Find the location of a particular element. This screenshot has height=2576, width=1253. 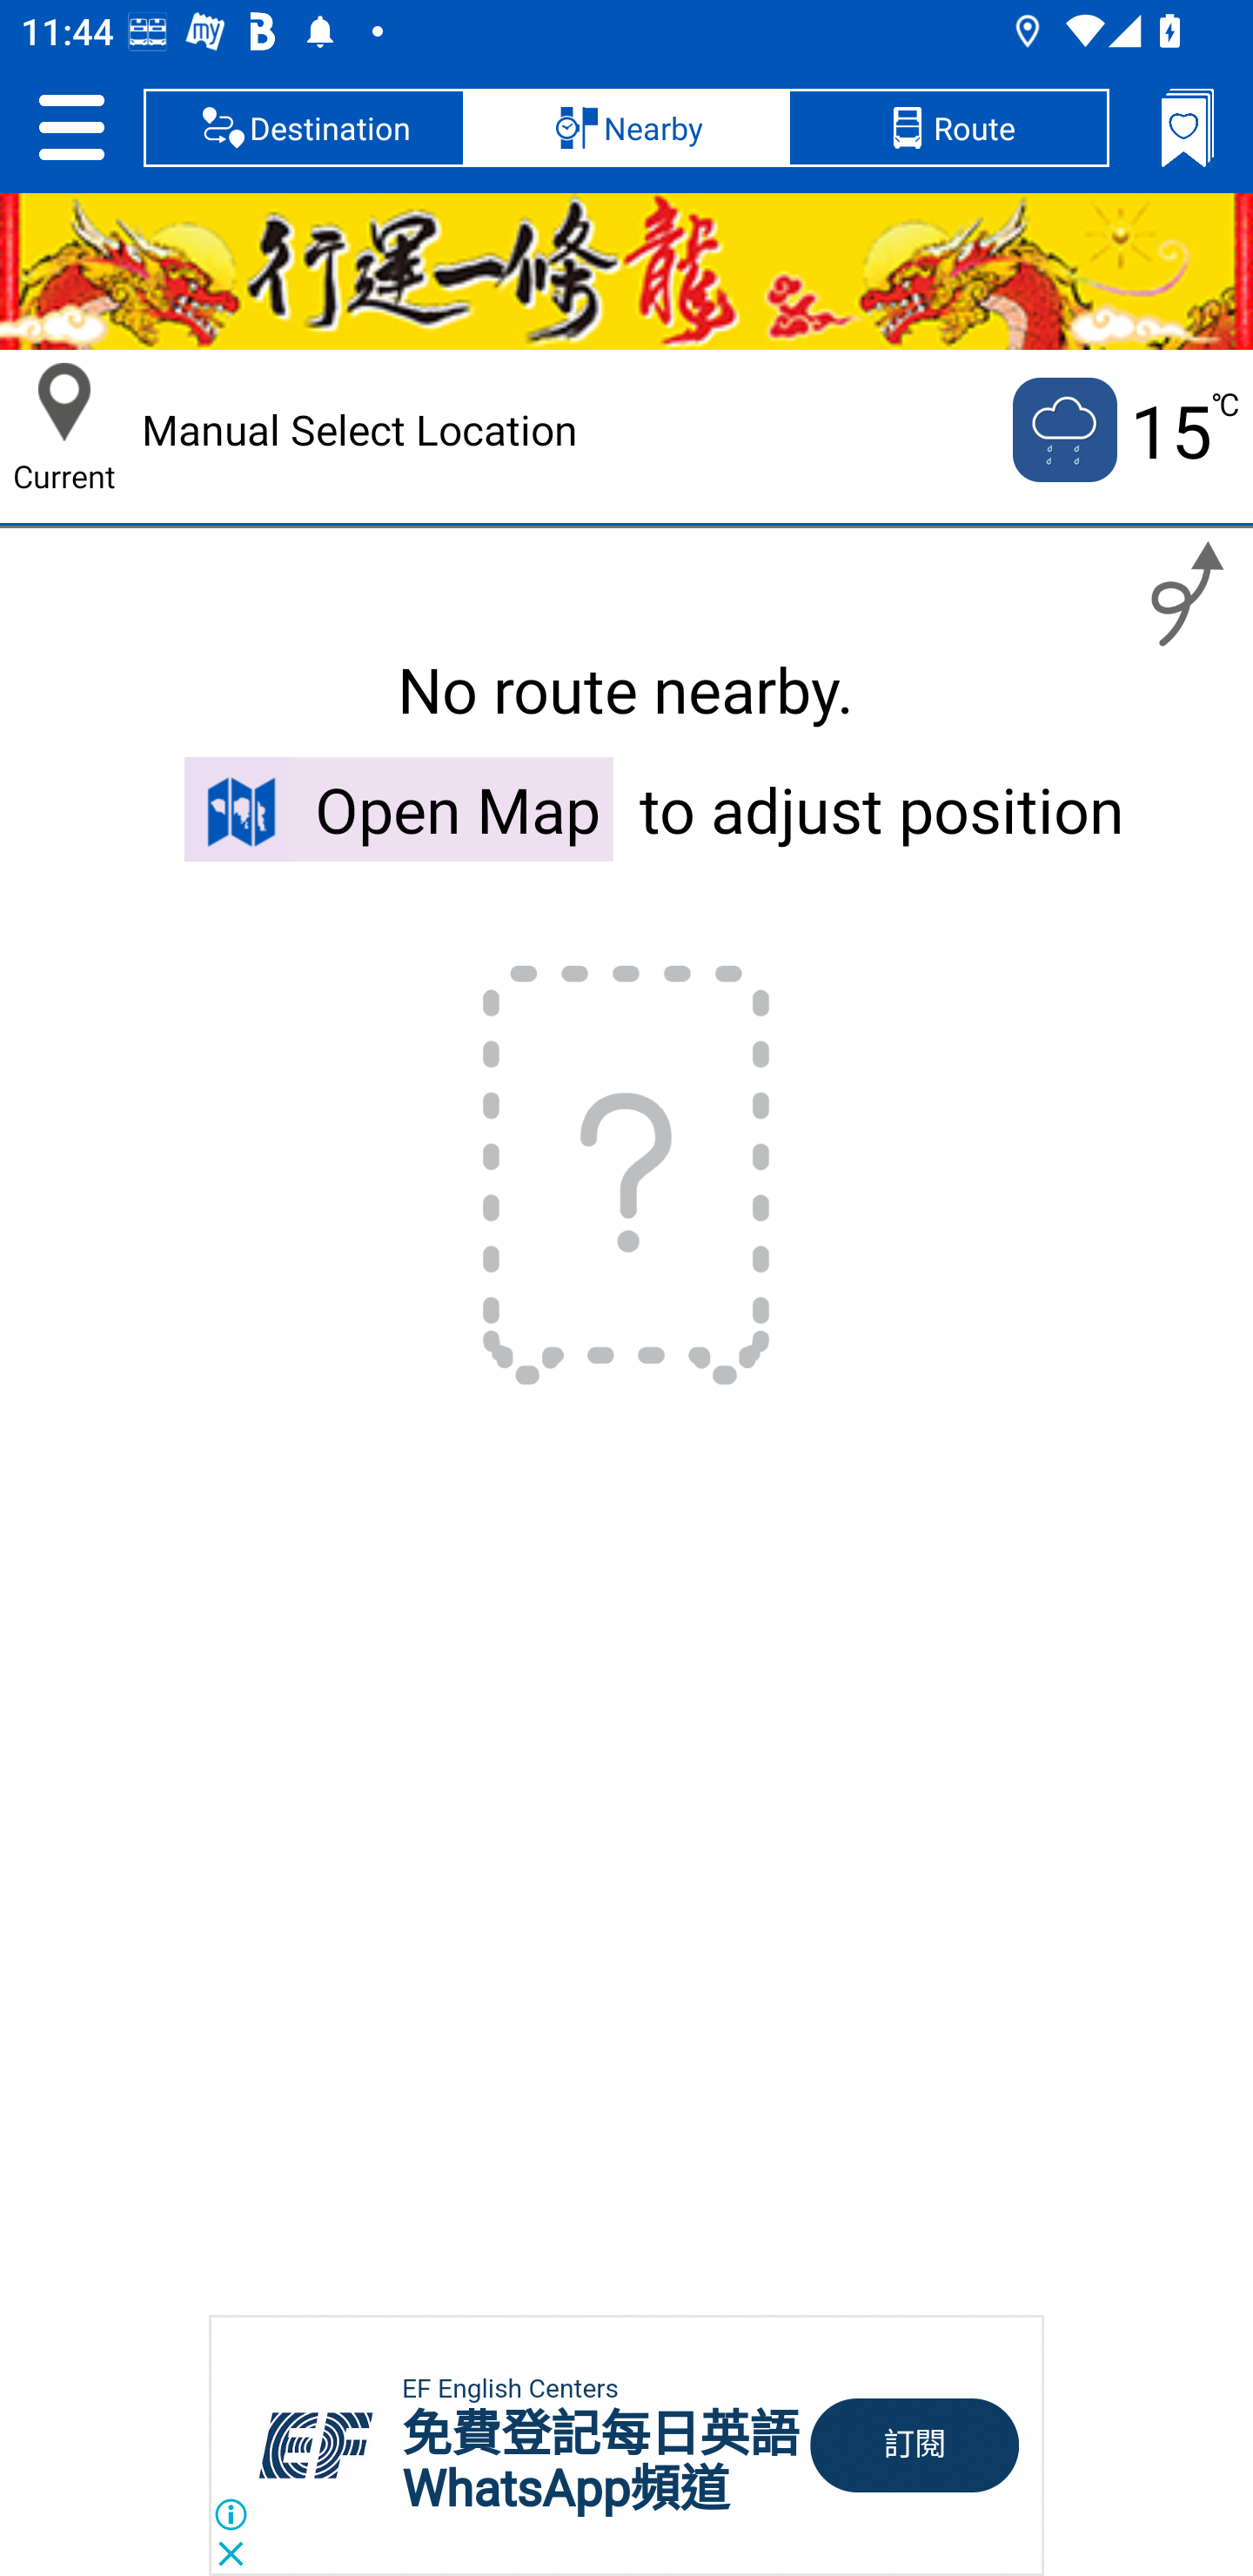

Current Location is located at coordinates (64, 402).